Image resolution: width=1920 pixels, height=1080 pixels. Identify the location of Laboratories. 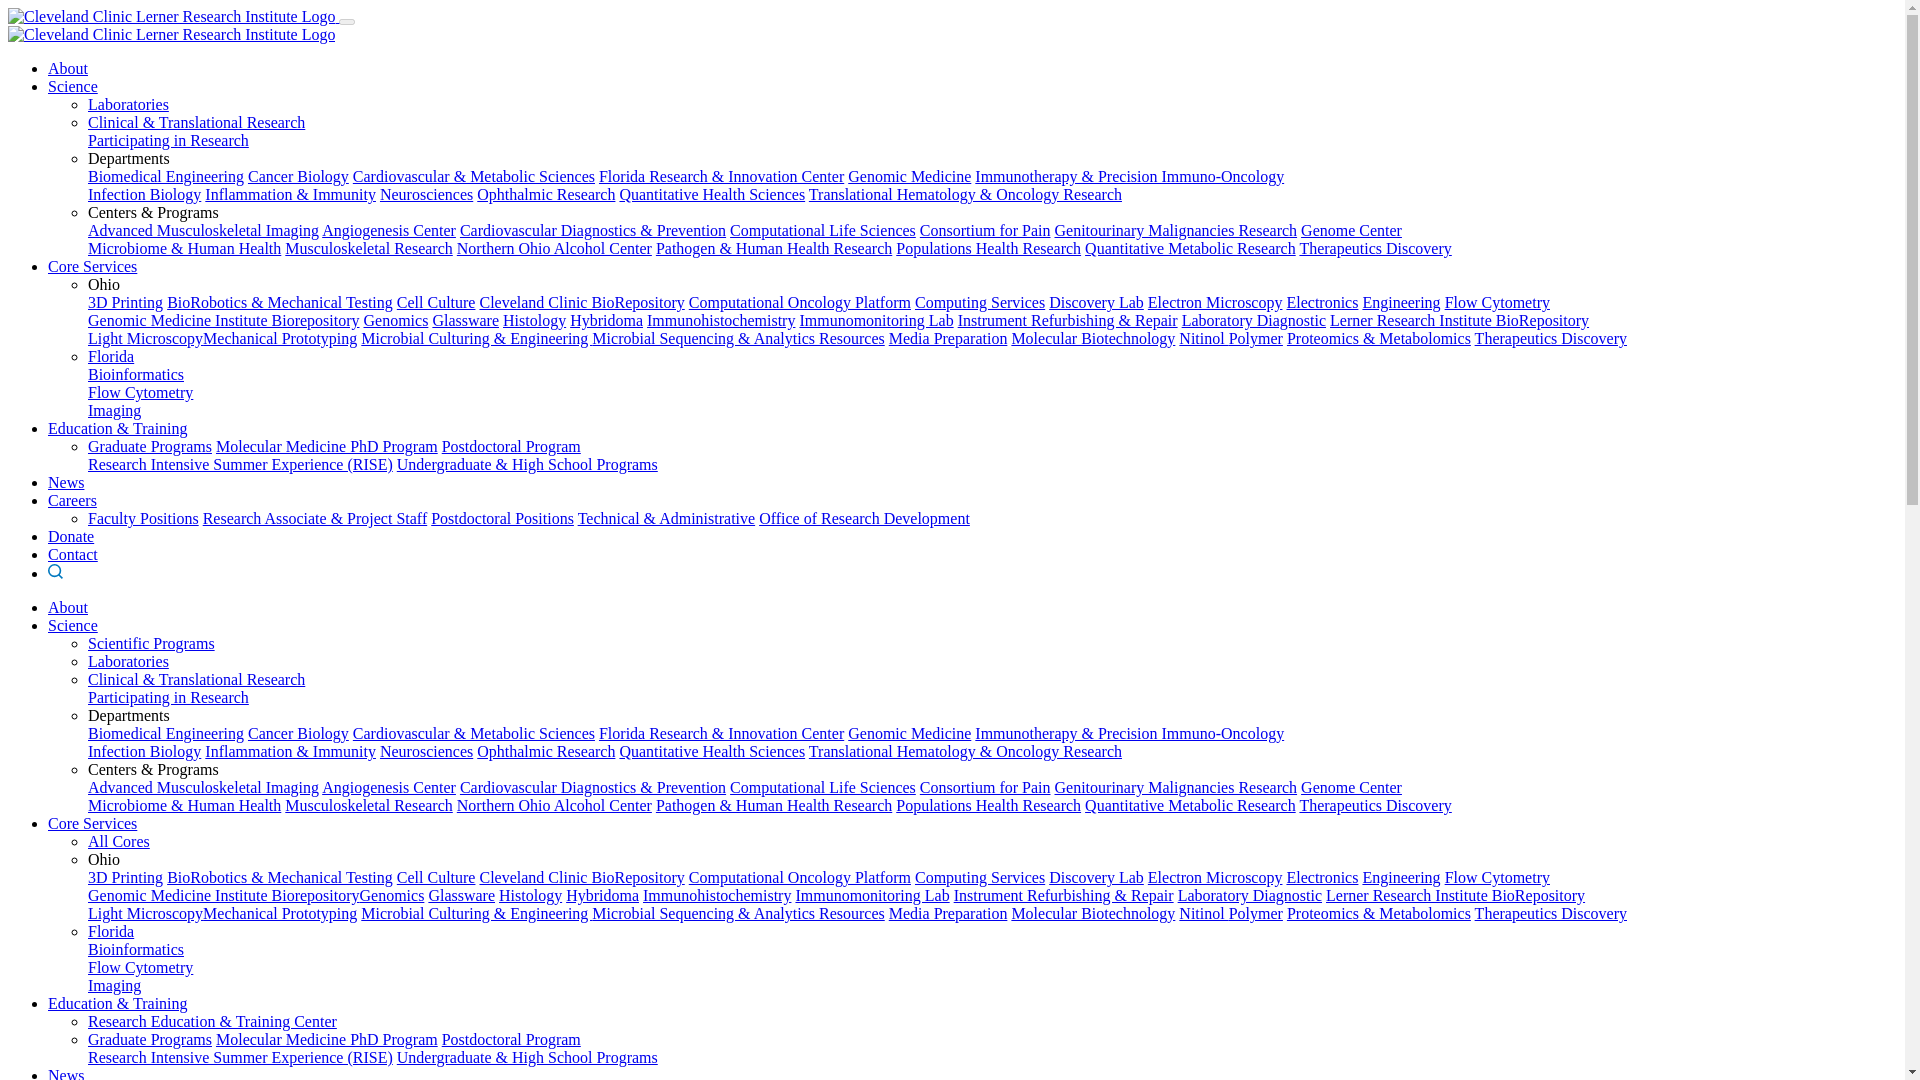
(128, 104).